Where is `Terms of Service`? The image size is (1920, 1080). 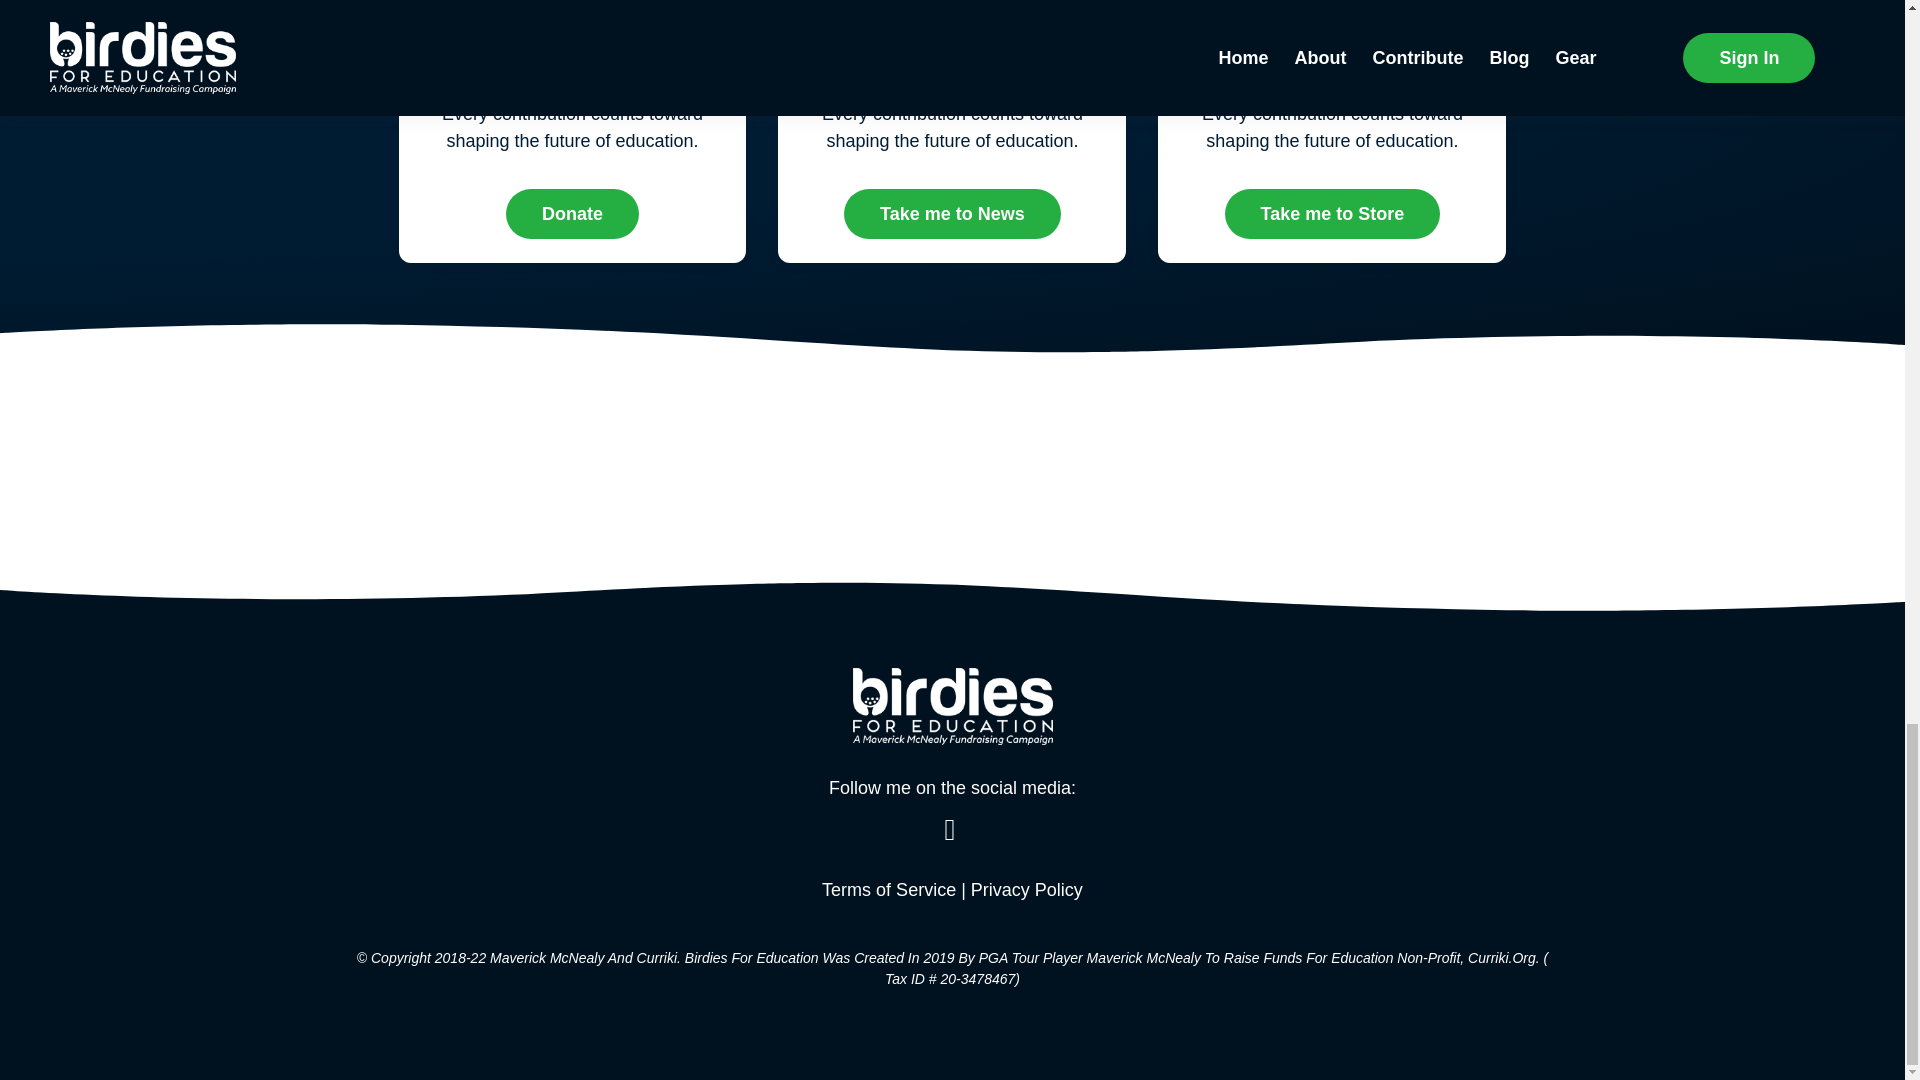
Terms of Service is located at coordinates (888, 890).